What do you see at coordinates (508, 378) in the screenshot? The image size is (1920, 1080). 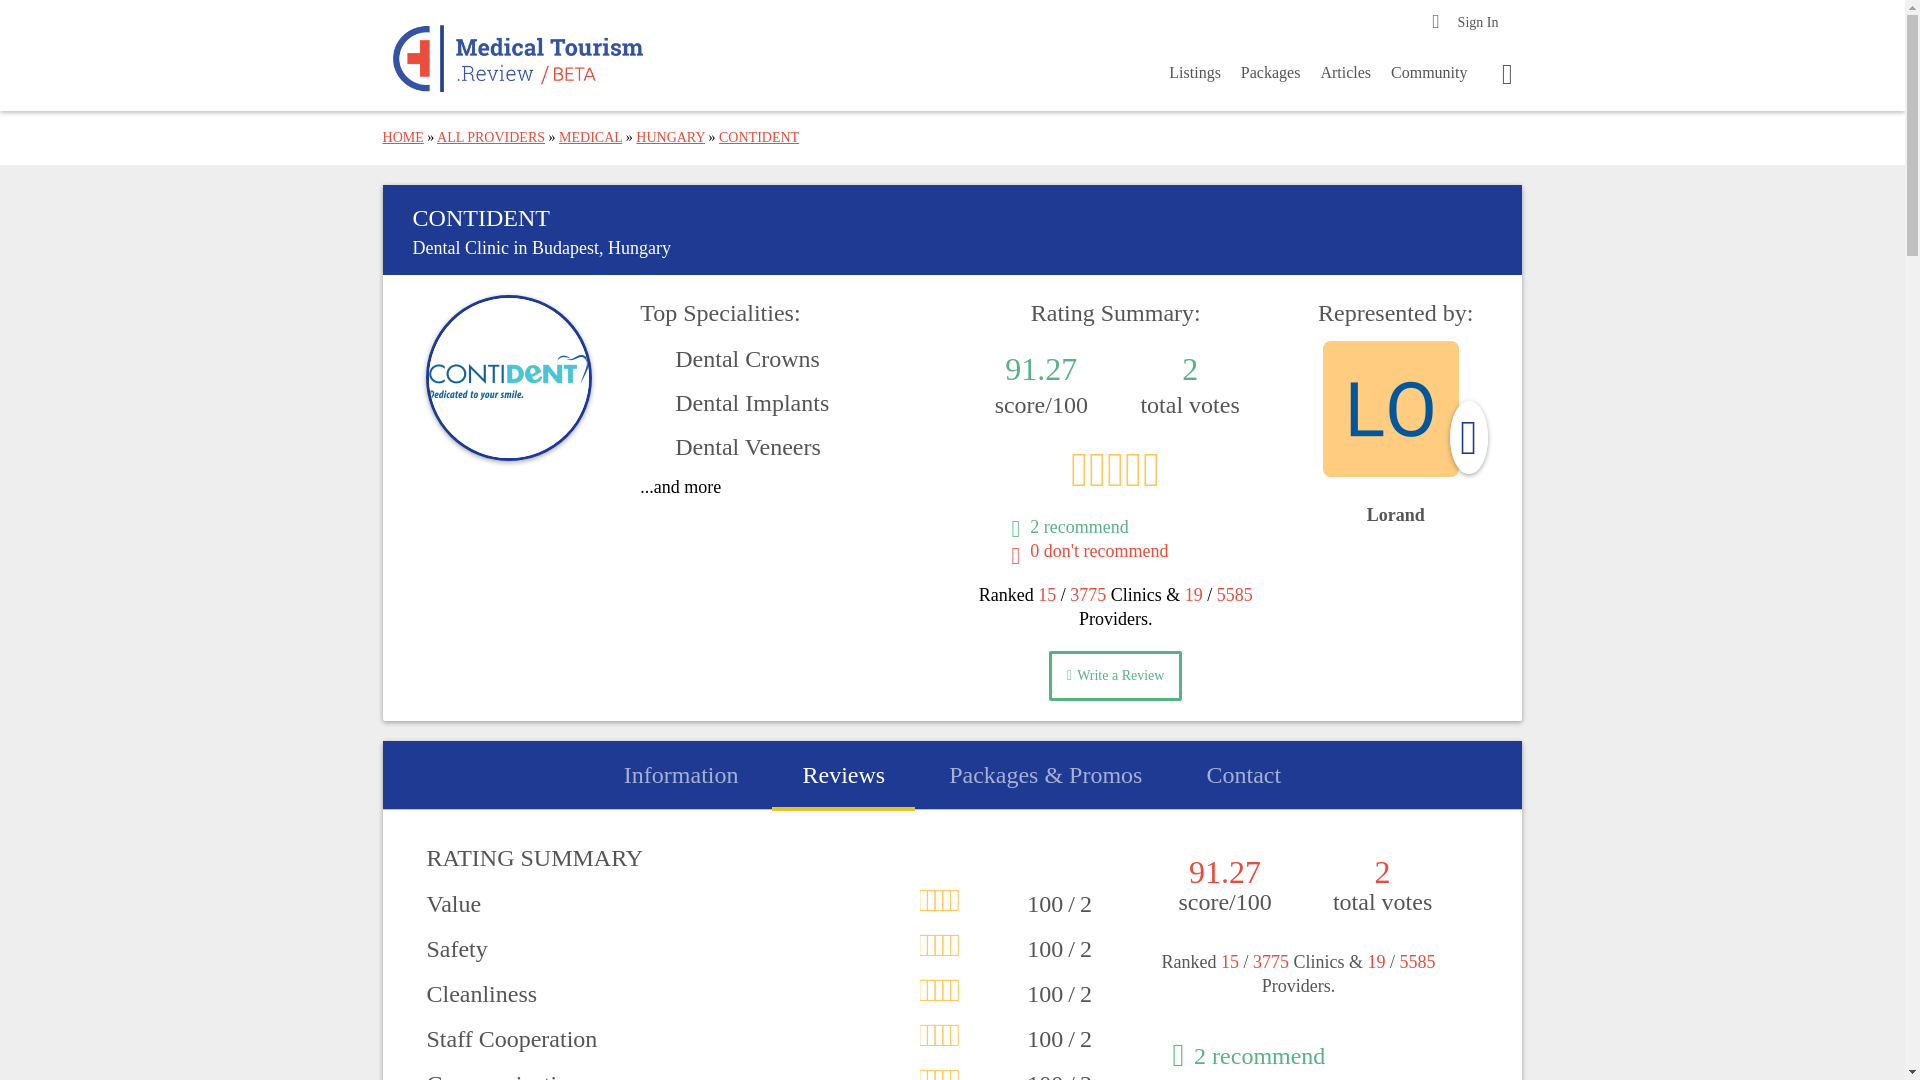 I see `Logo of Contident in Hungary` at bounding box center [508, 378].